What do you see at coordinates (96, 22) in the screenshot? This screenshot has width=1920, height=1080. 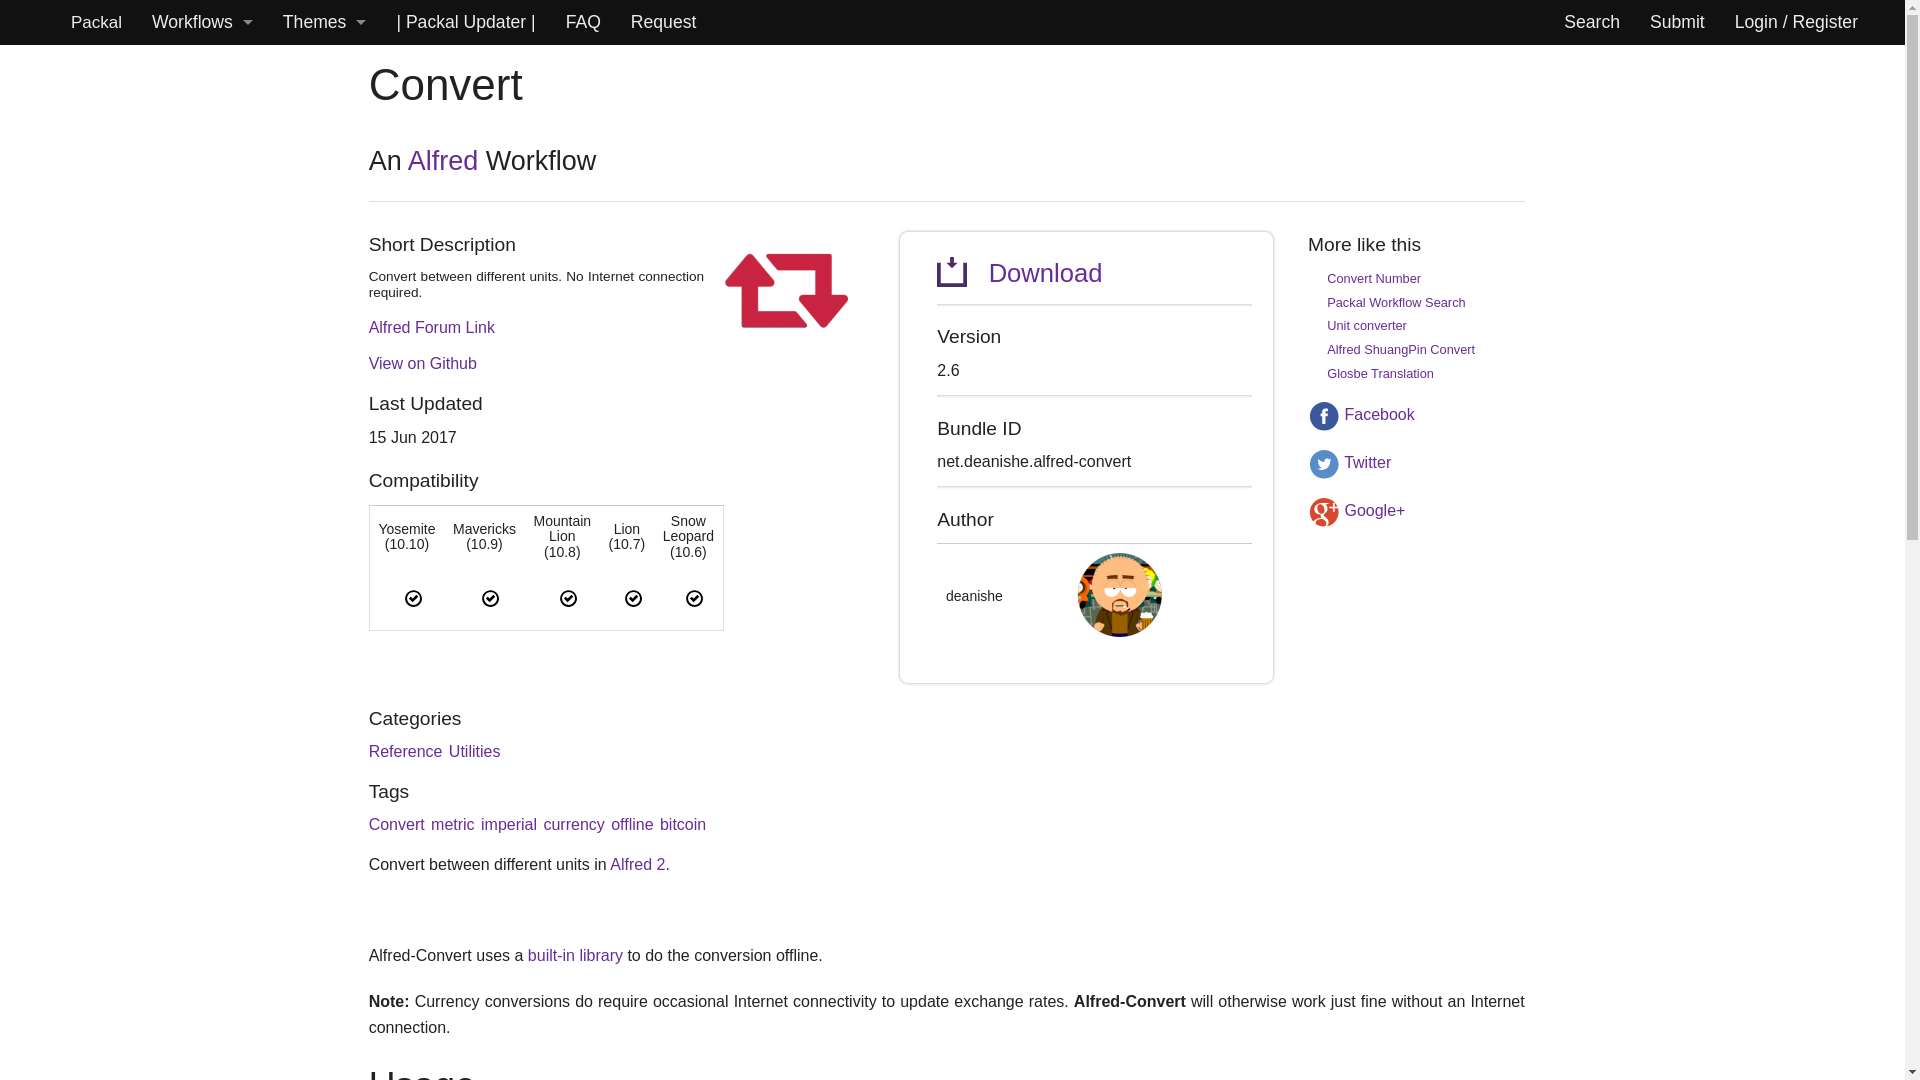 I see `Home` at bounding box center [96, 22].